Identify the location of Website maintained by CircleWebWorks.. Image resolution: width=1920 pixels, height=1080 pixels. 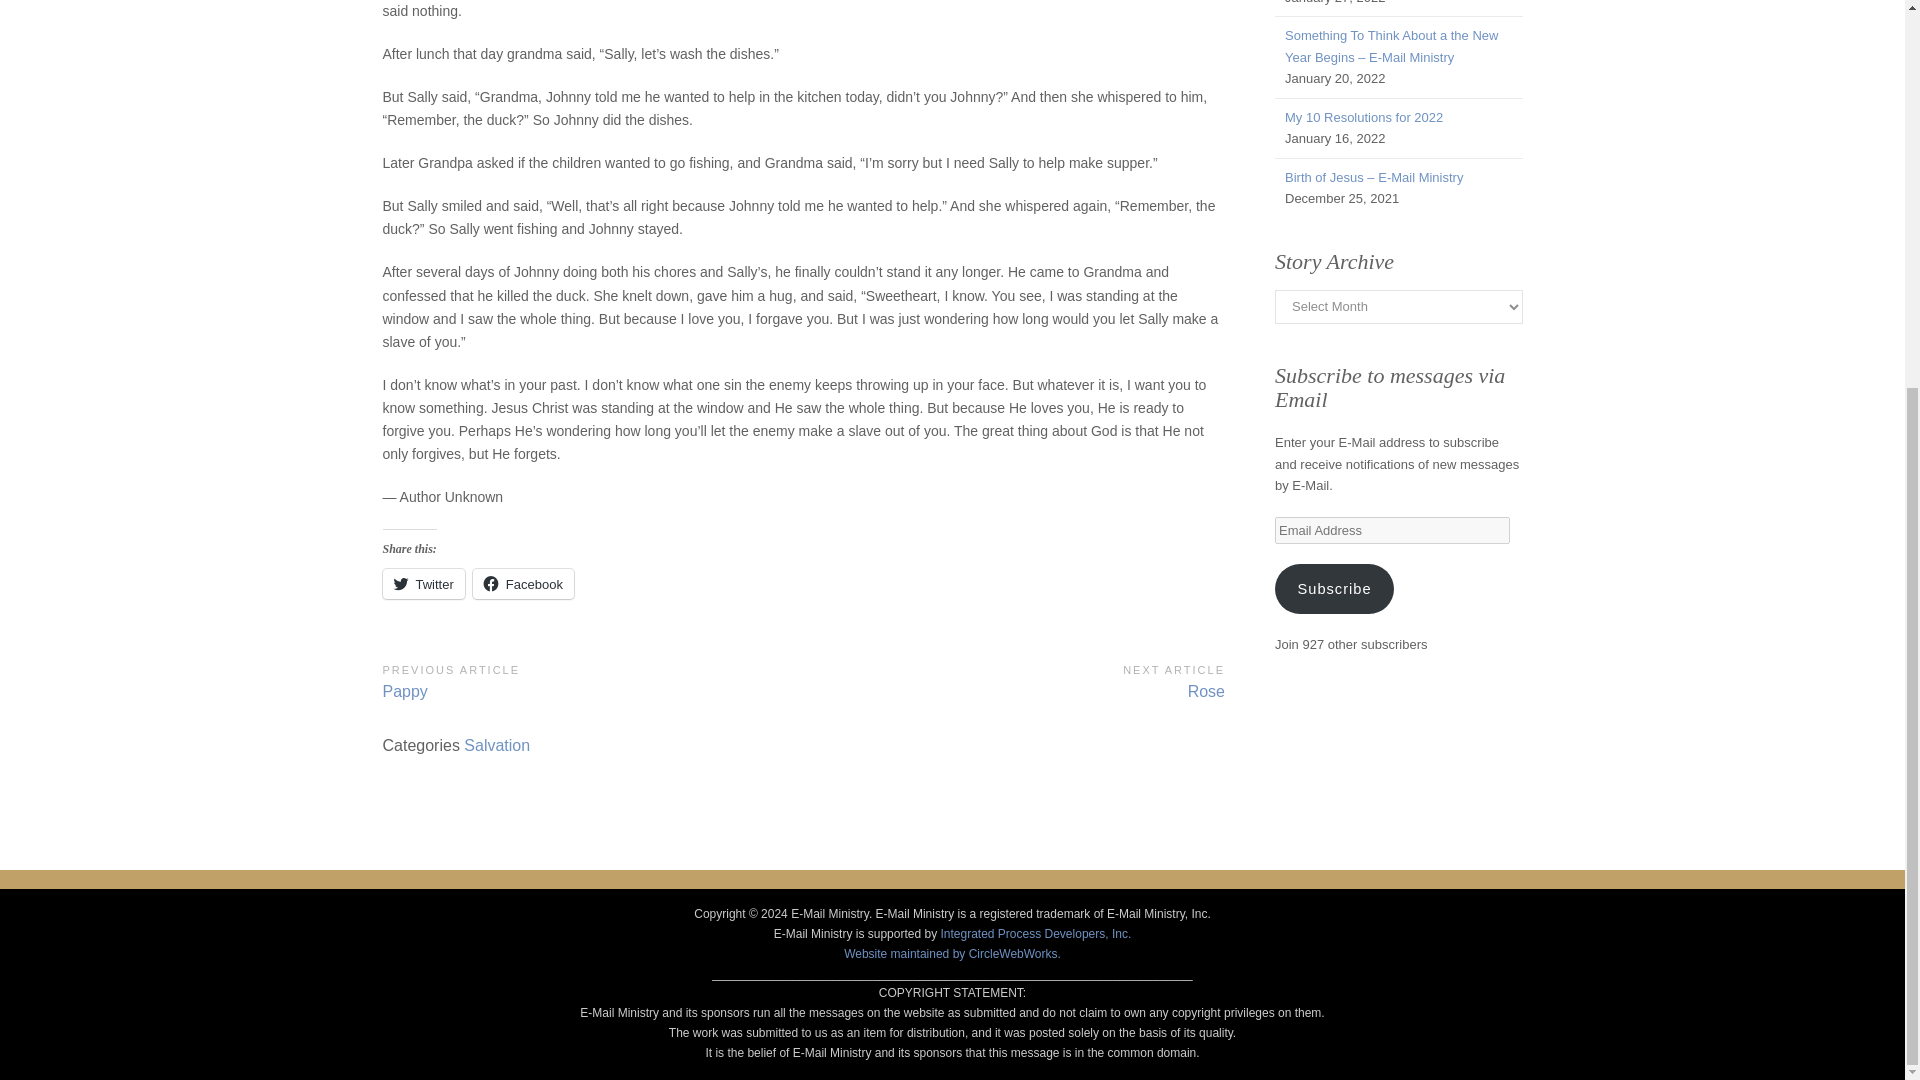
(952, 954).